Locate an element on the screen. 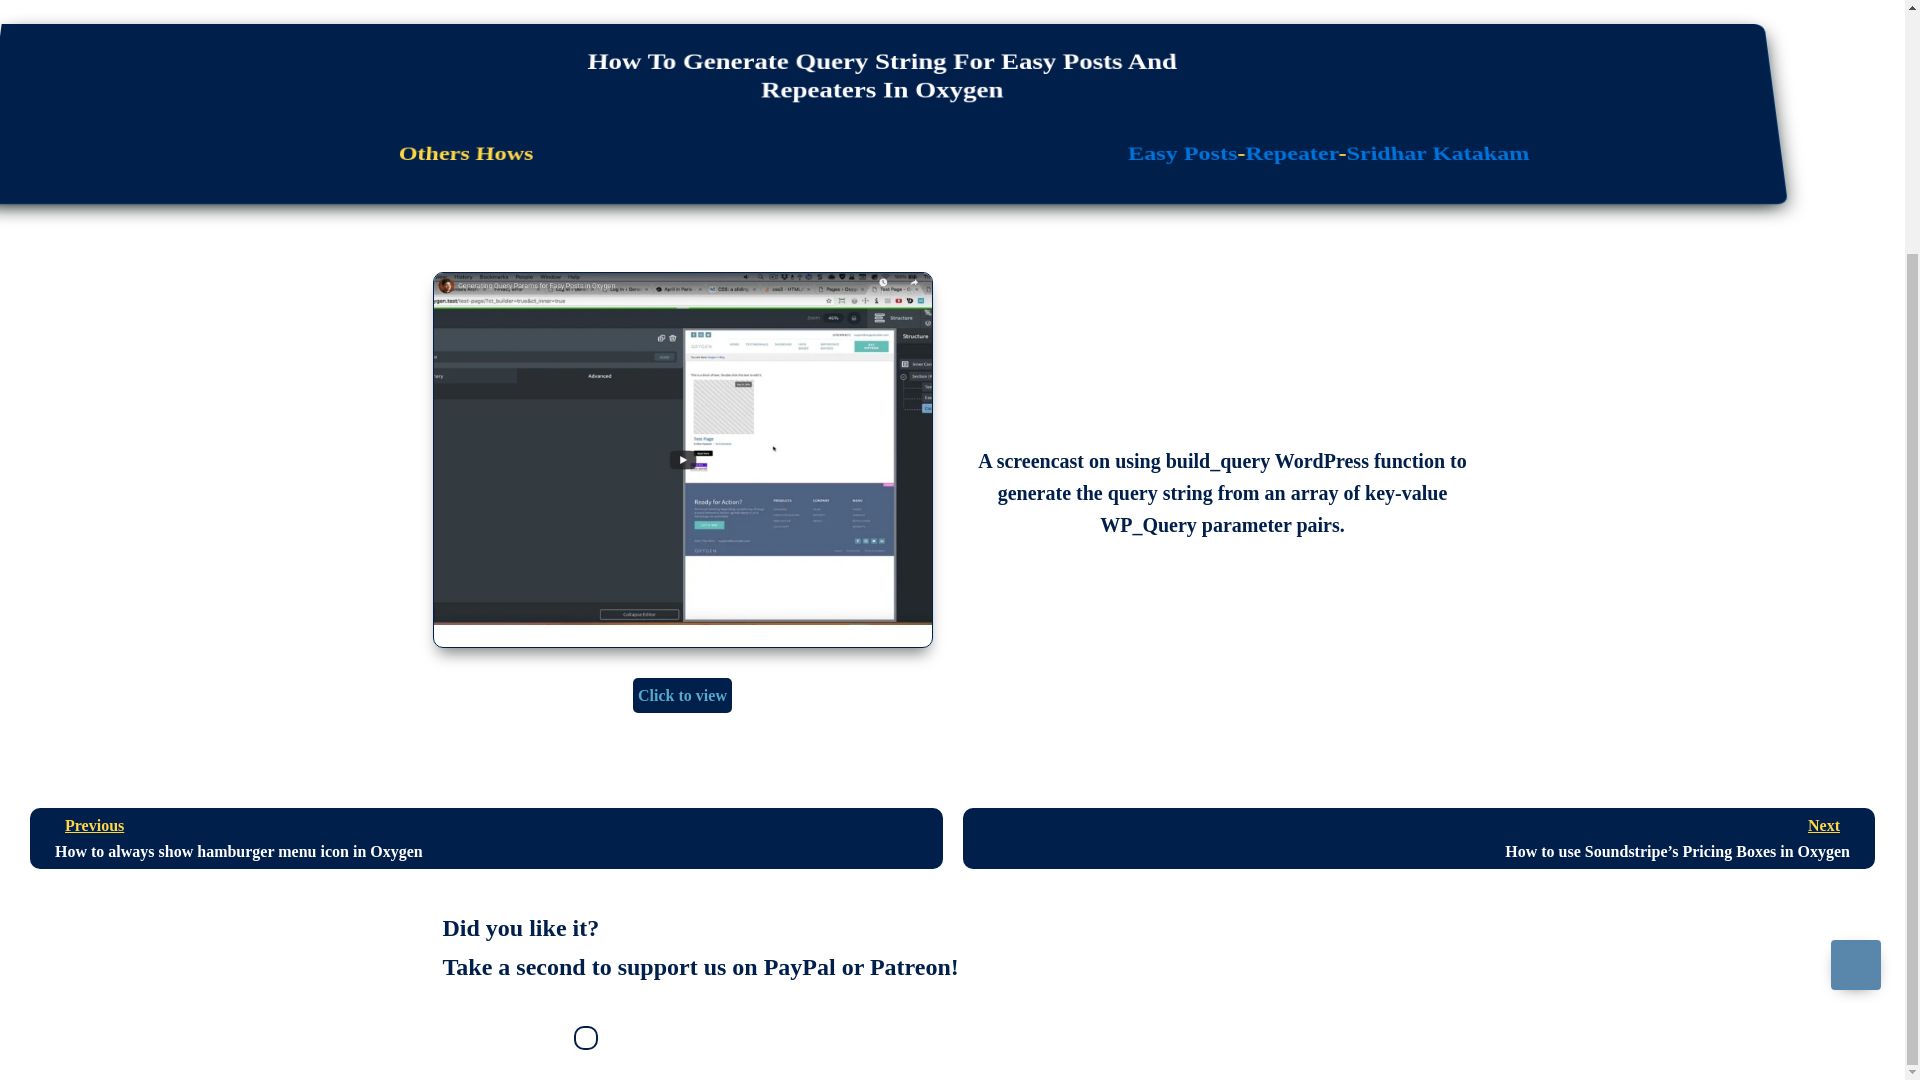 The width and height of the screenshot is (1920, 1080). Sridhar Katakam is located at coordinates (1290, 154).